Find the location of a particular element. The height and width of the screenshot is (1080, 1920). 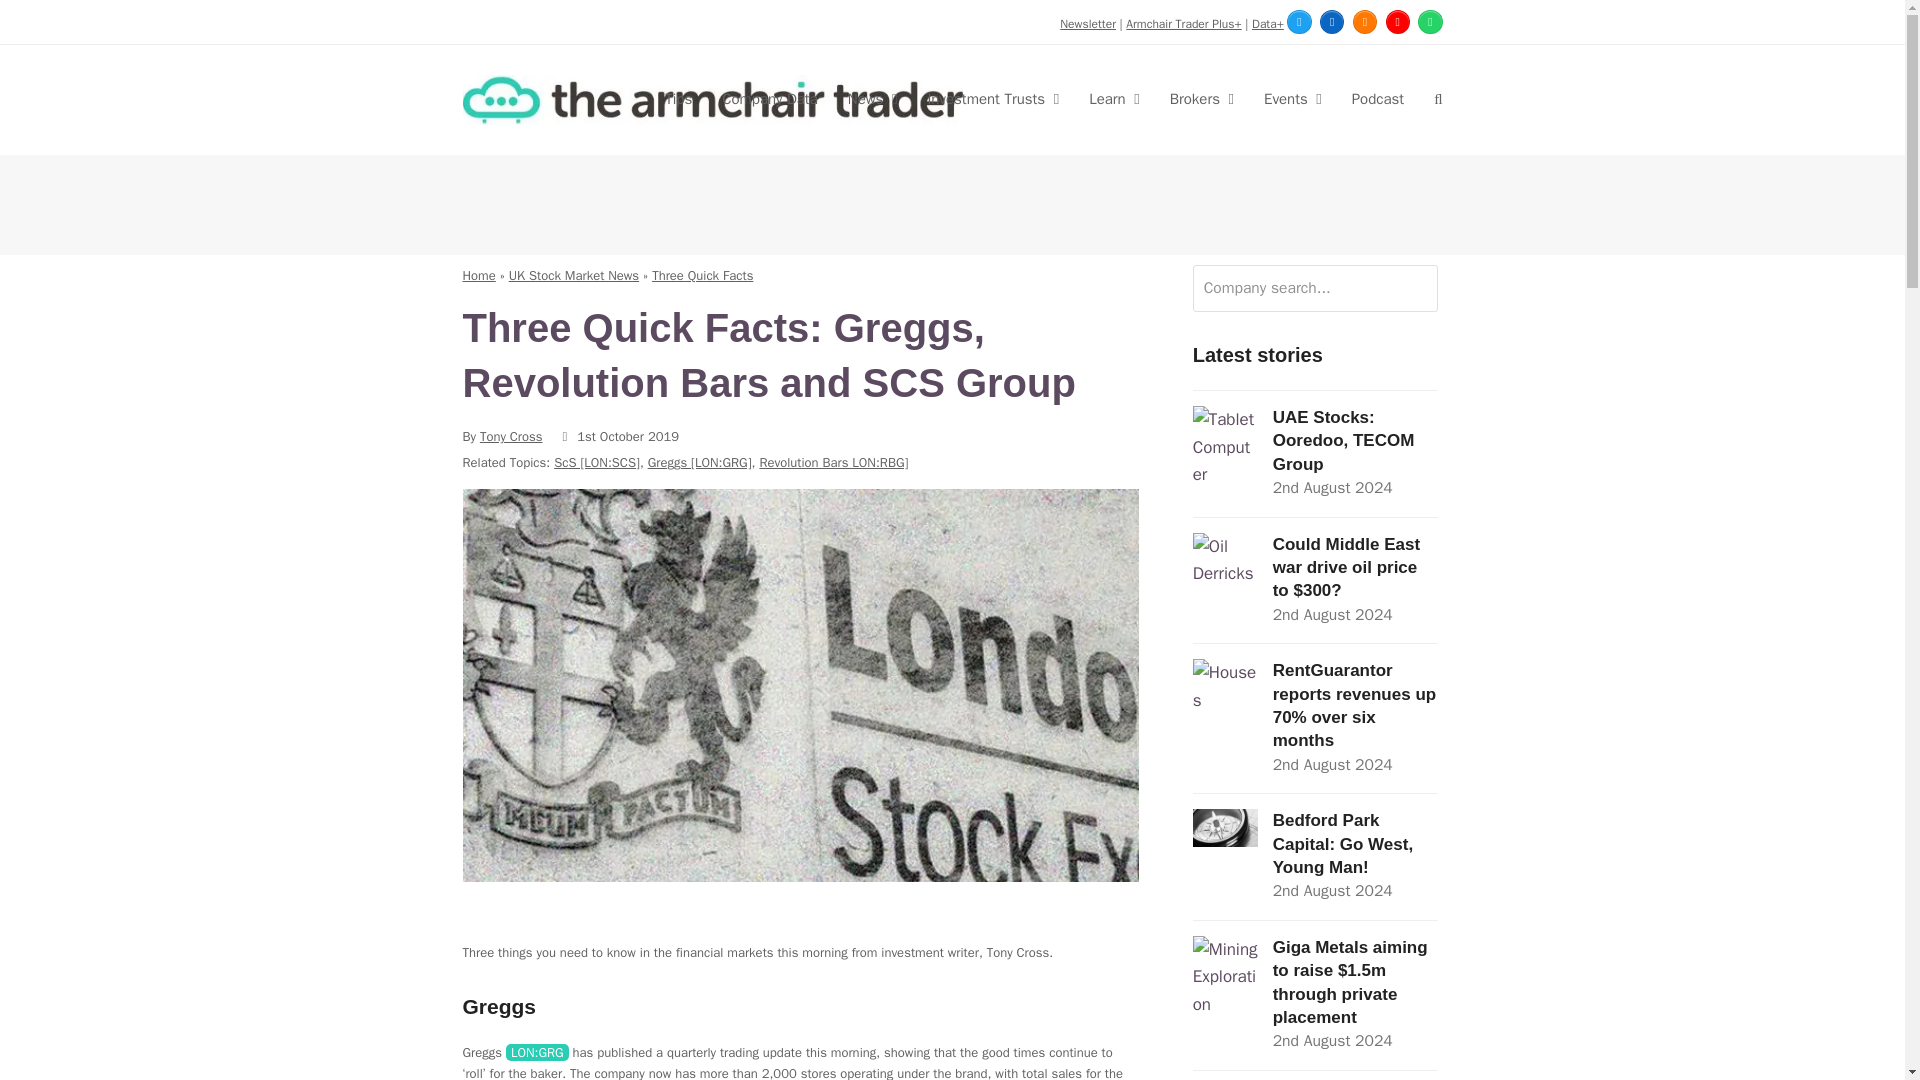

WhatsApp is located at coordinates (1430, 21).